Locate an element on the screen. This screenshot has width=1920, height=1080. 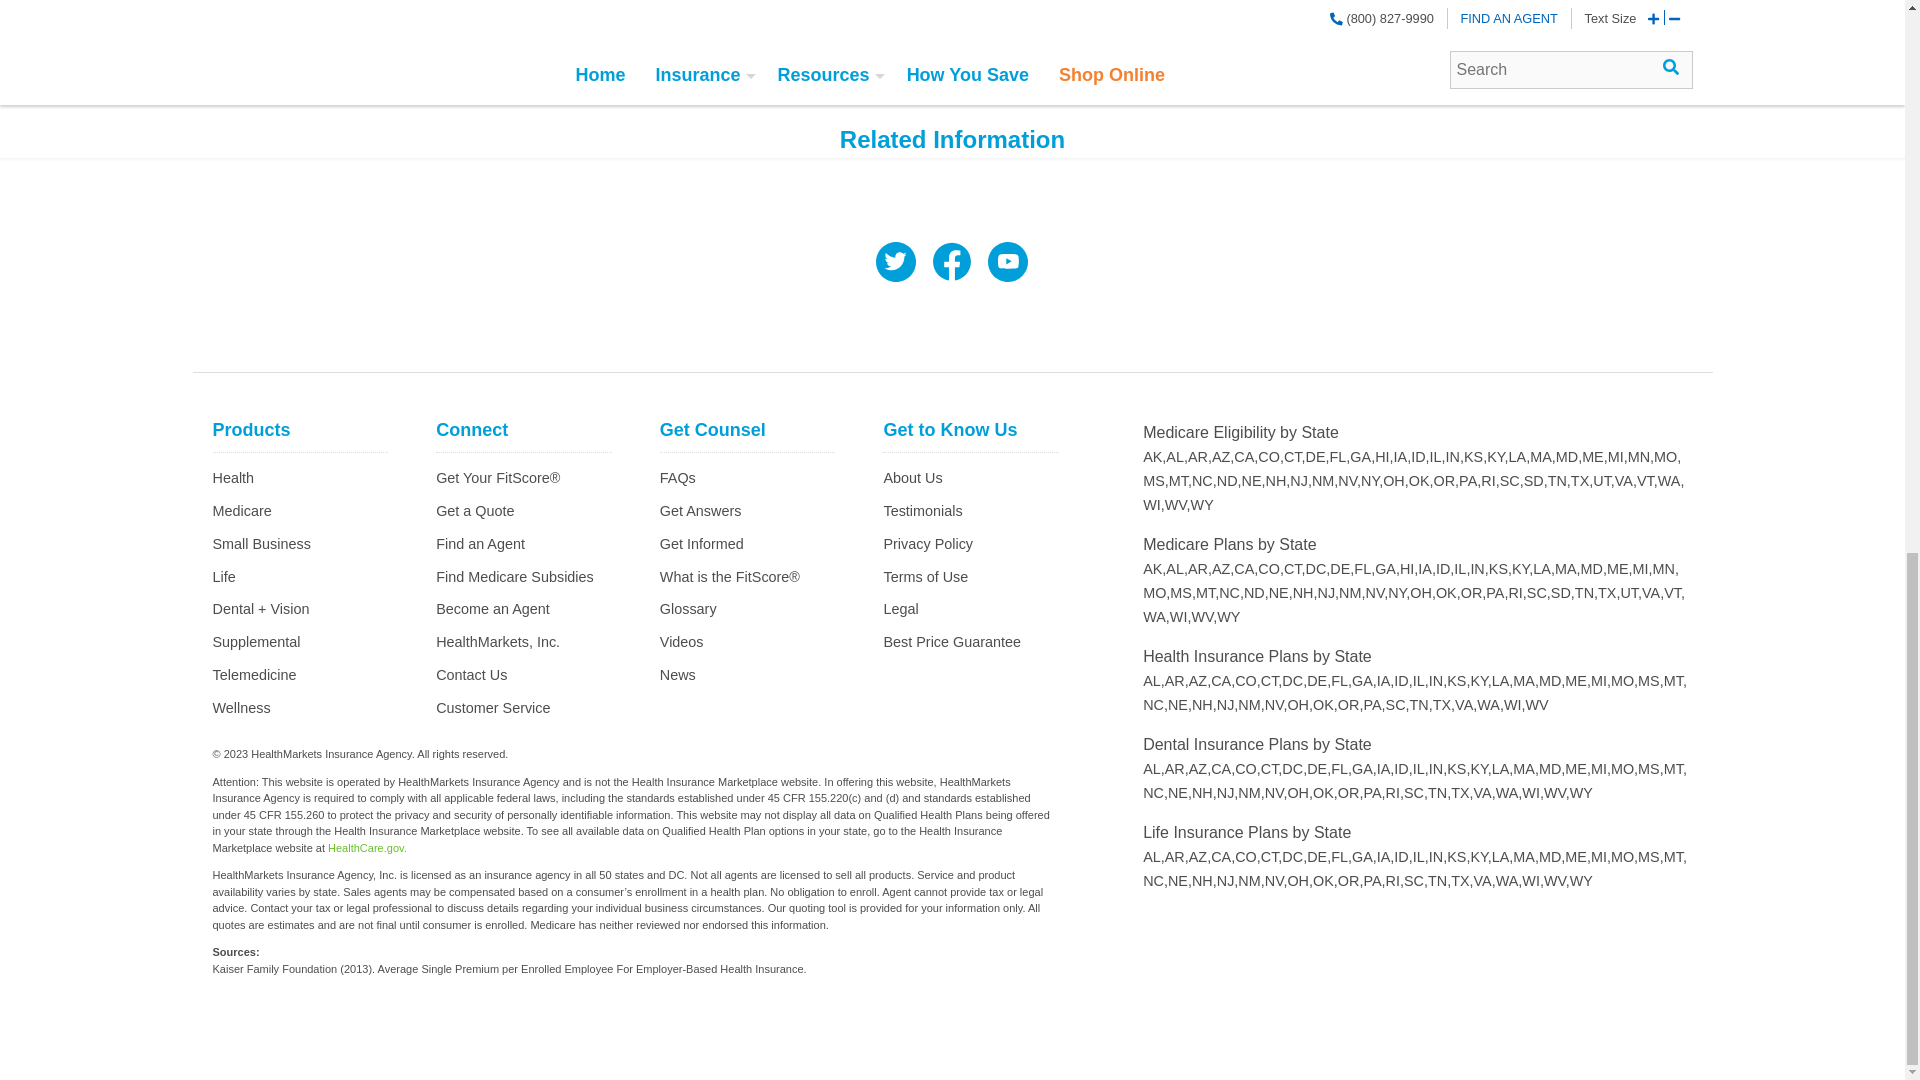
Medicare Eligibility in Arkansas is located at coordinates (1200, 457).